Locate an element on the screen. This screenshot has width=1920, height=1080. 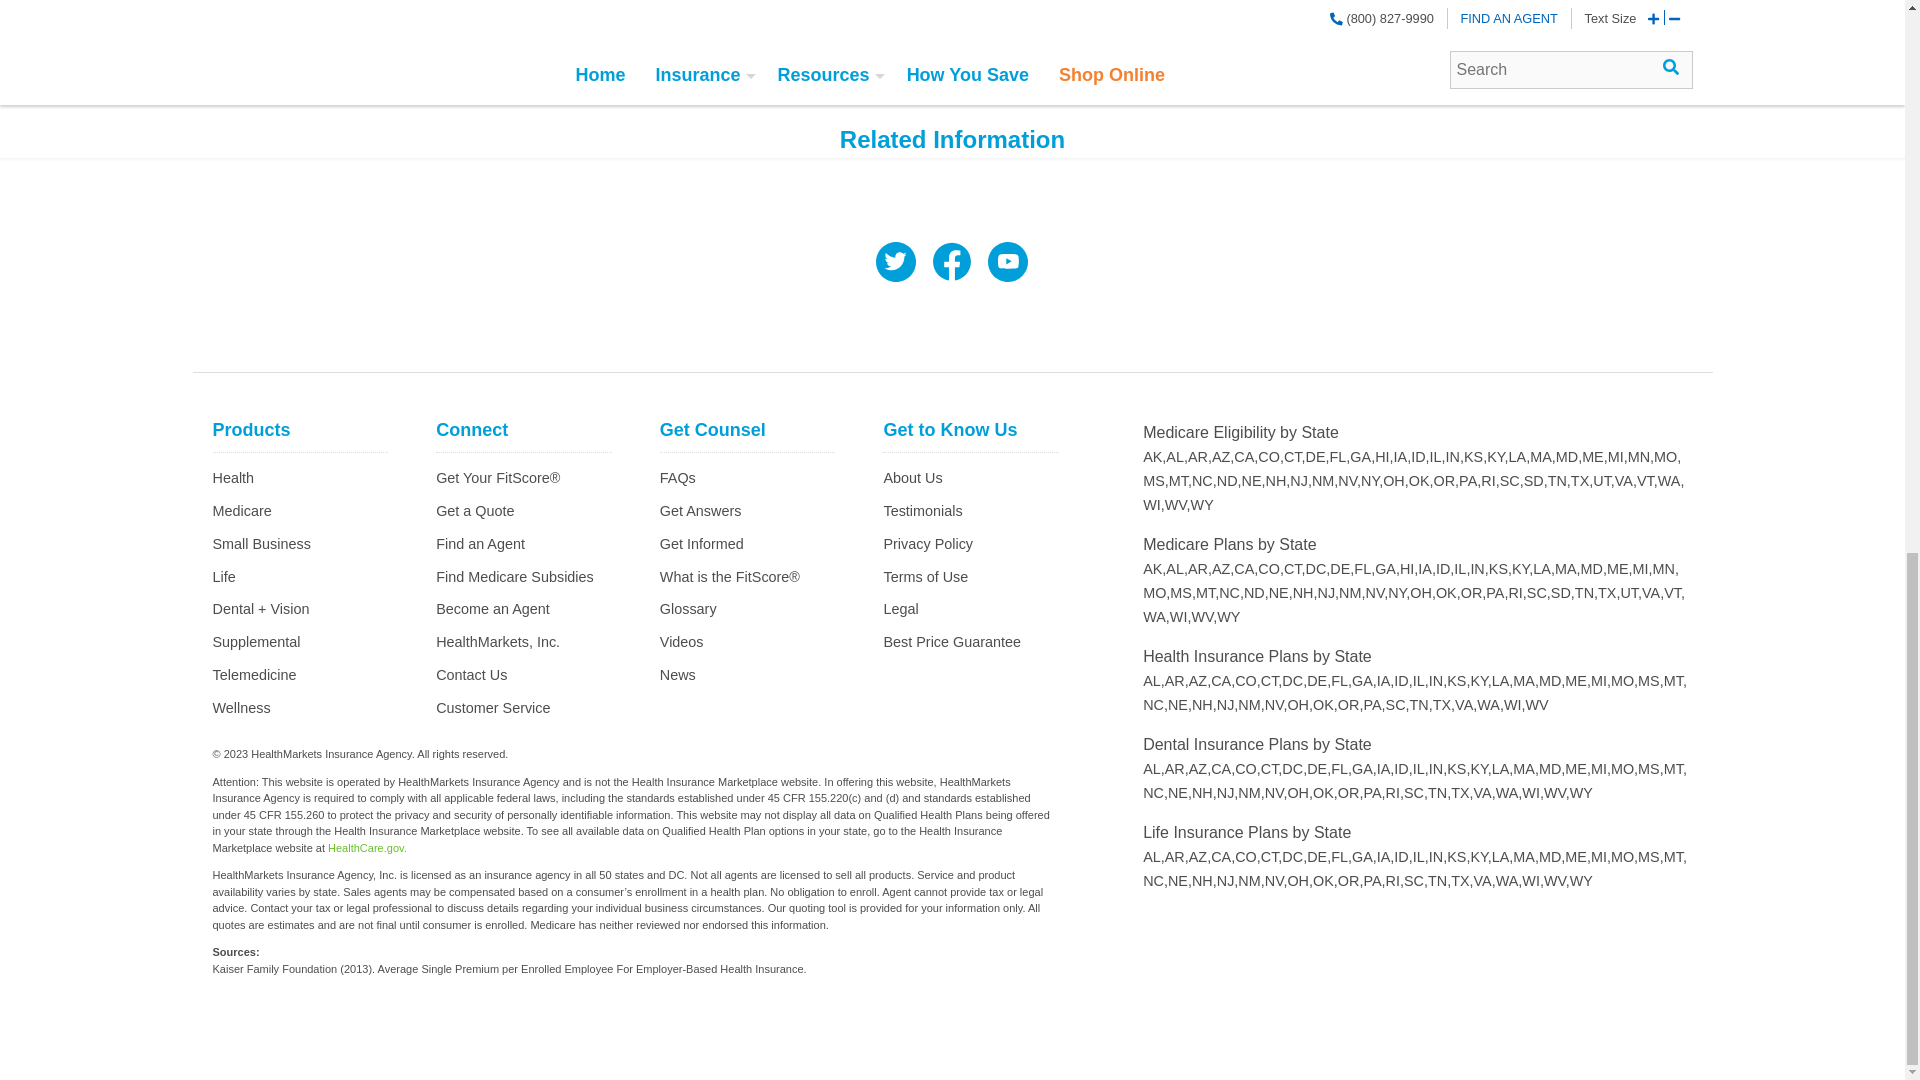
Medicare Eligibility in Arkansas is located at coordinates (1200, 457).